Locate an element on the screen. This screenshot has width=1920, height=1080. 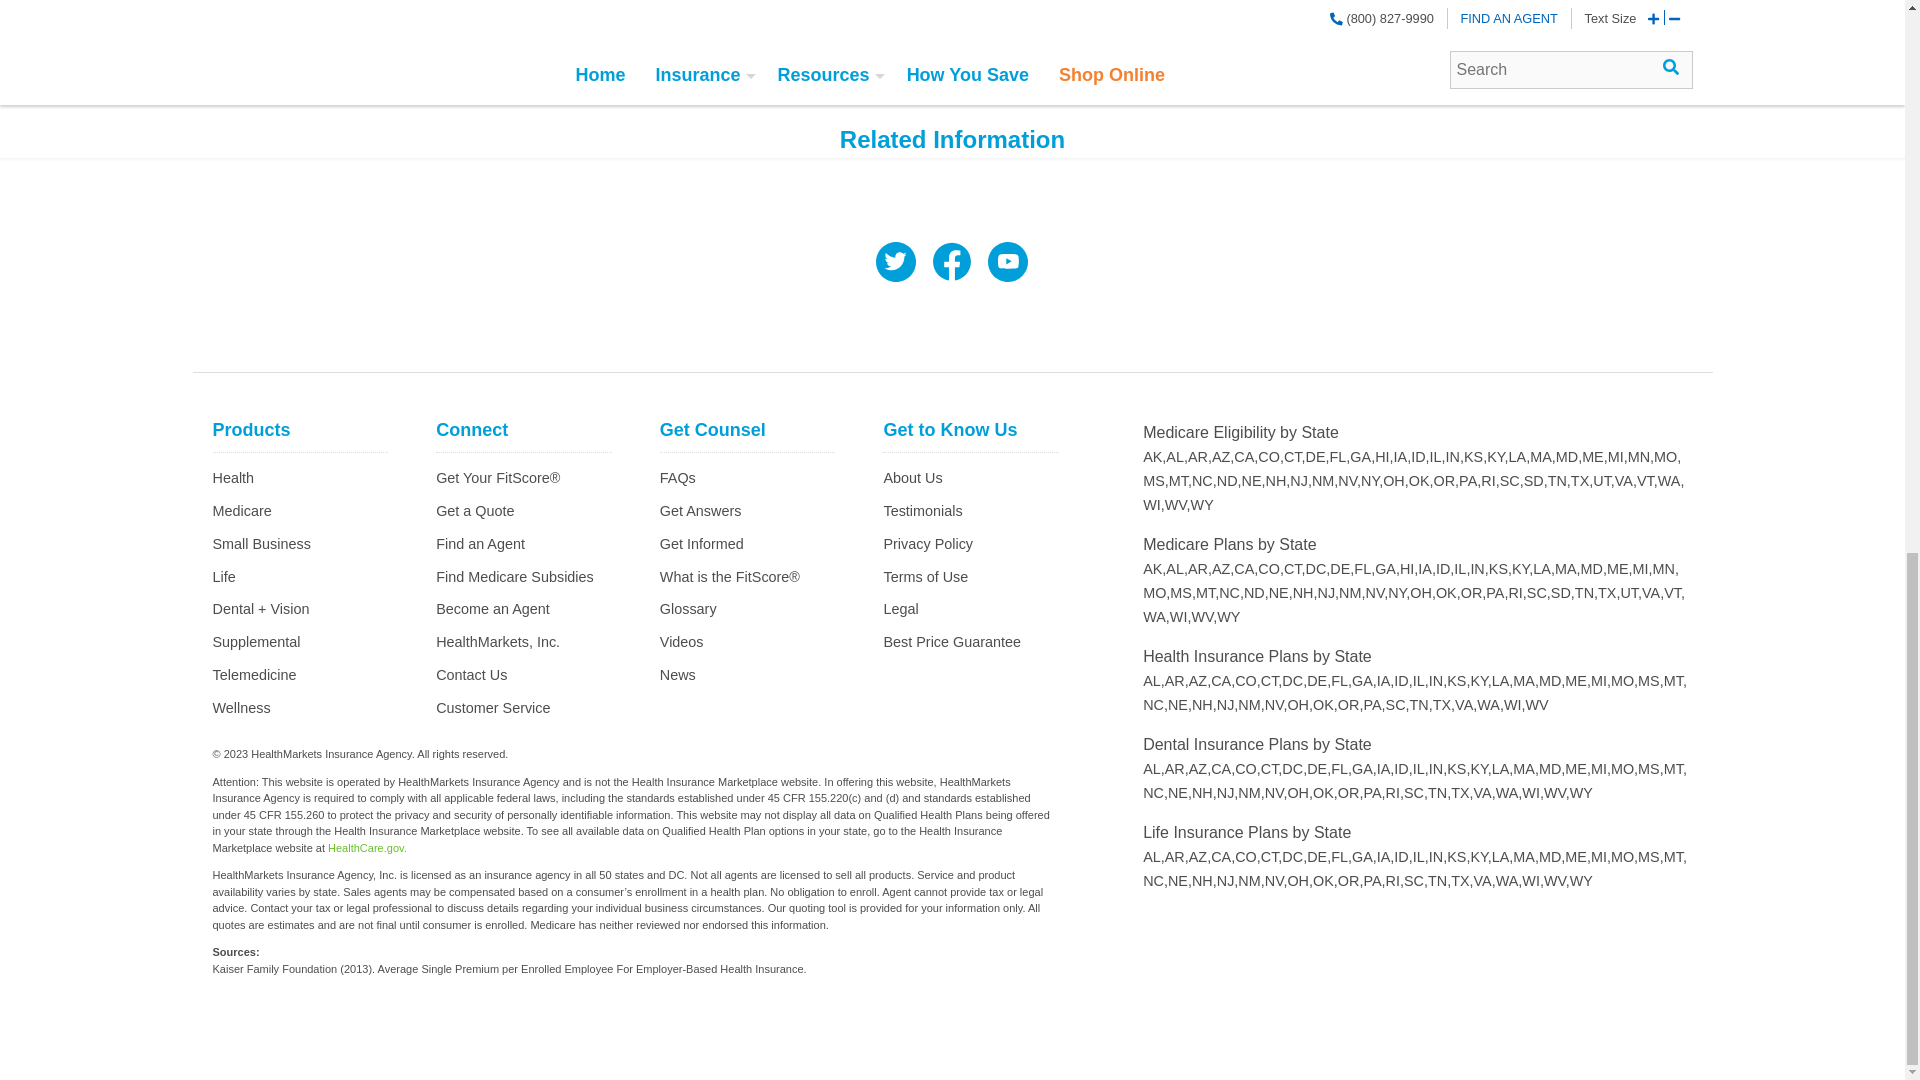
Medicare Eligibility in Arkansas is located at coordinates (1200, 457).